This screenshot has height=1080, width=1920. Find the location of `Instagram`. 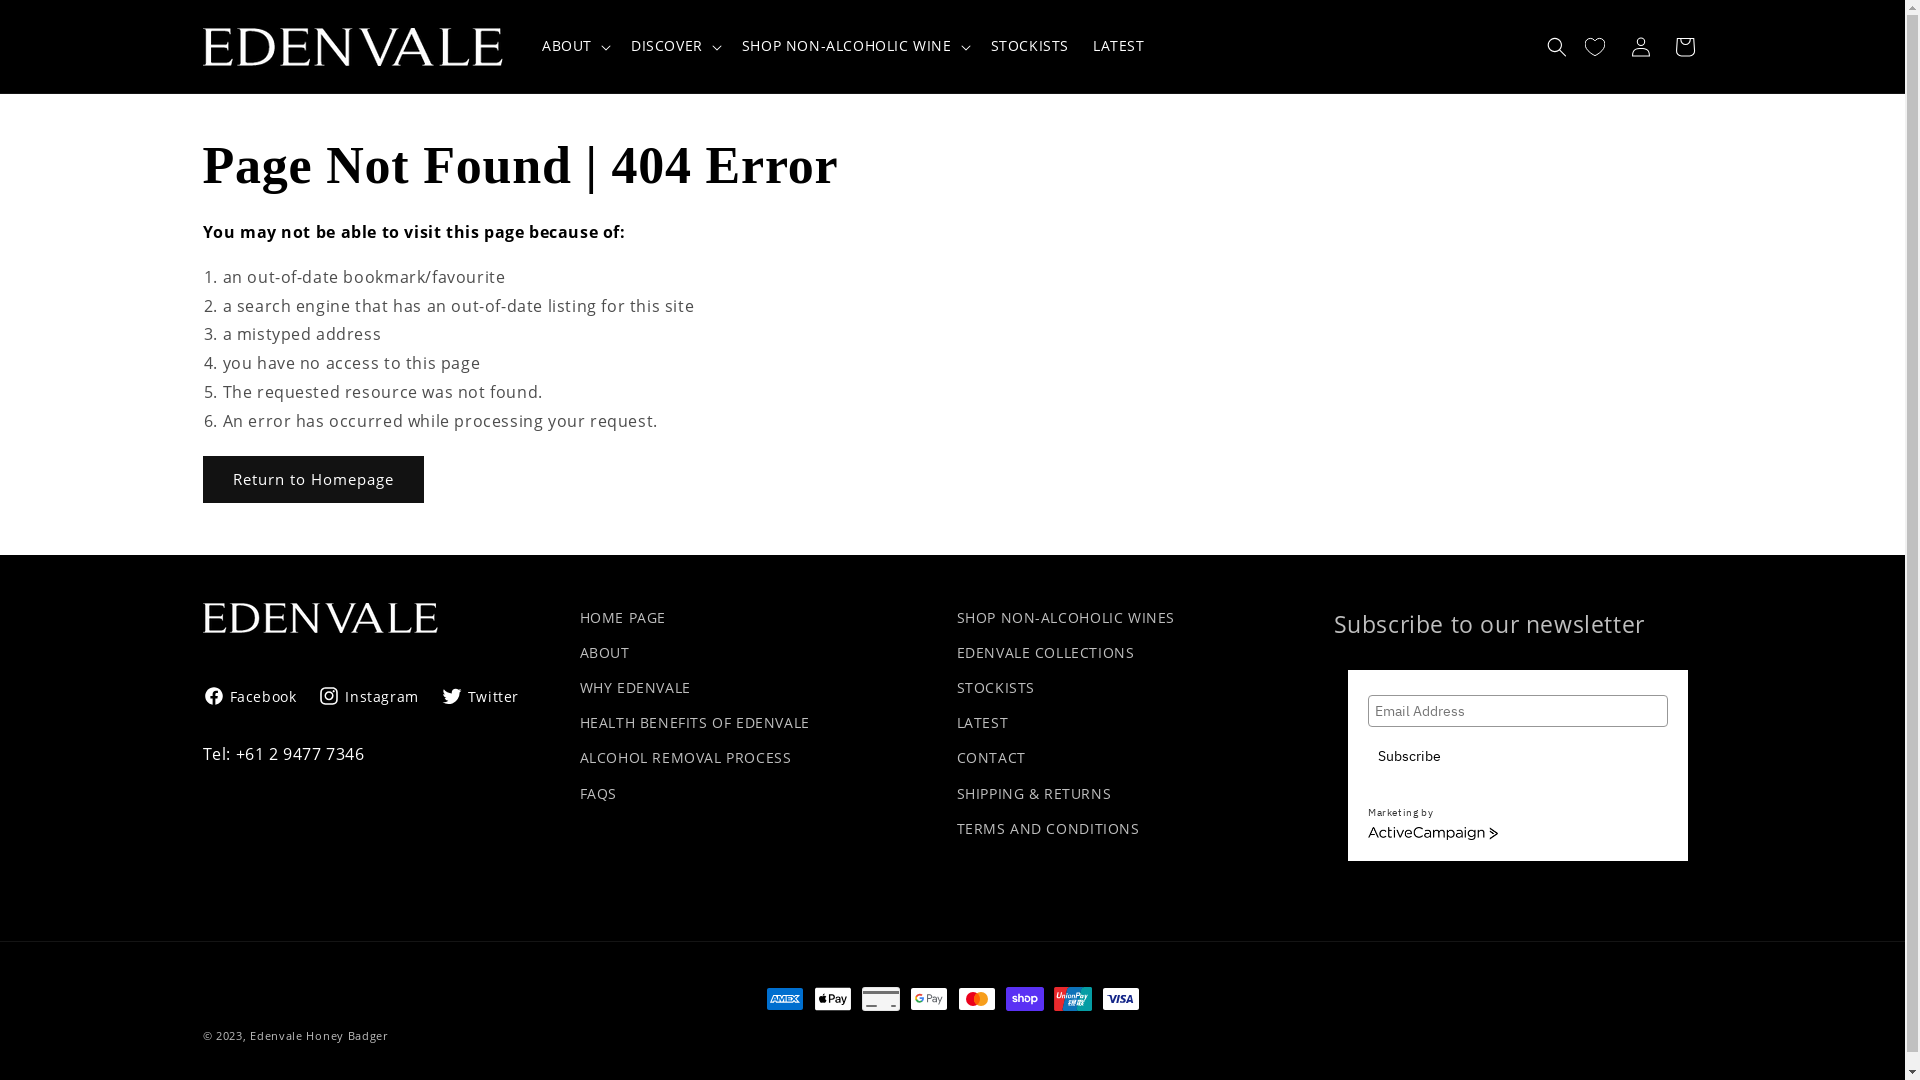

Instagram is located at coordinates (368, 696).